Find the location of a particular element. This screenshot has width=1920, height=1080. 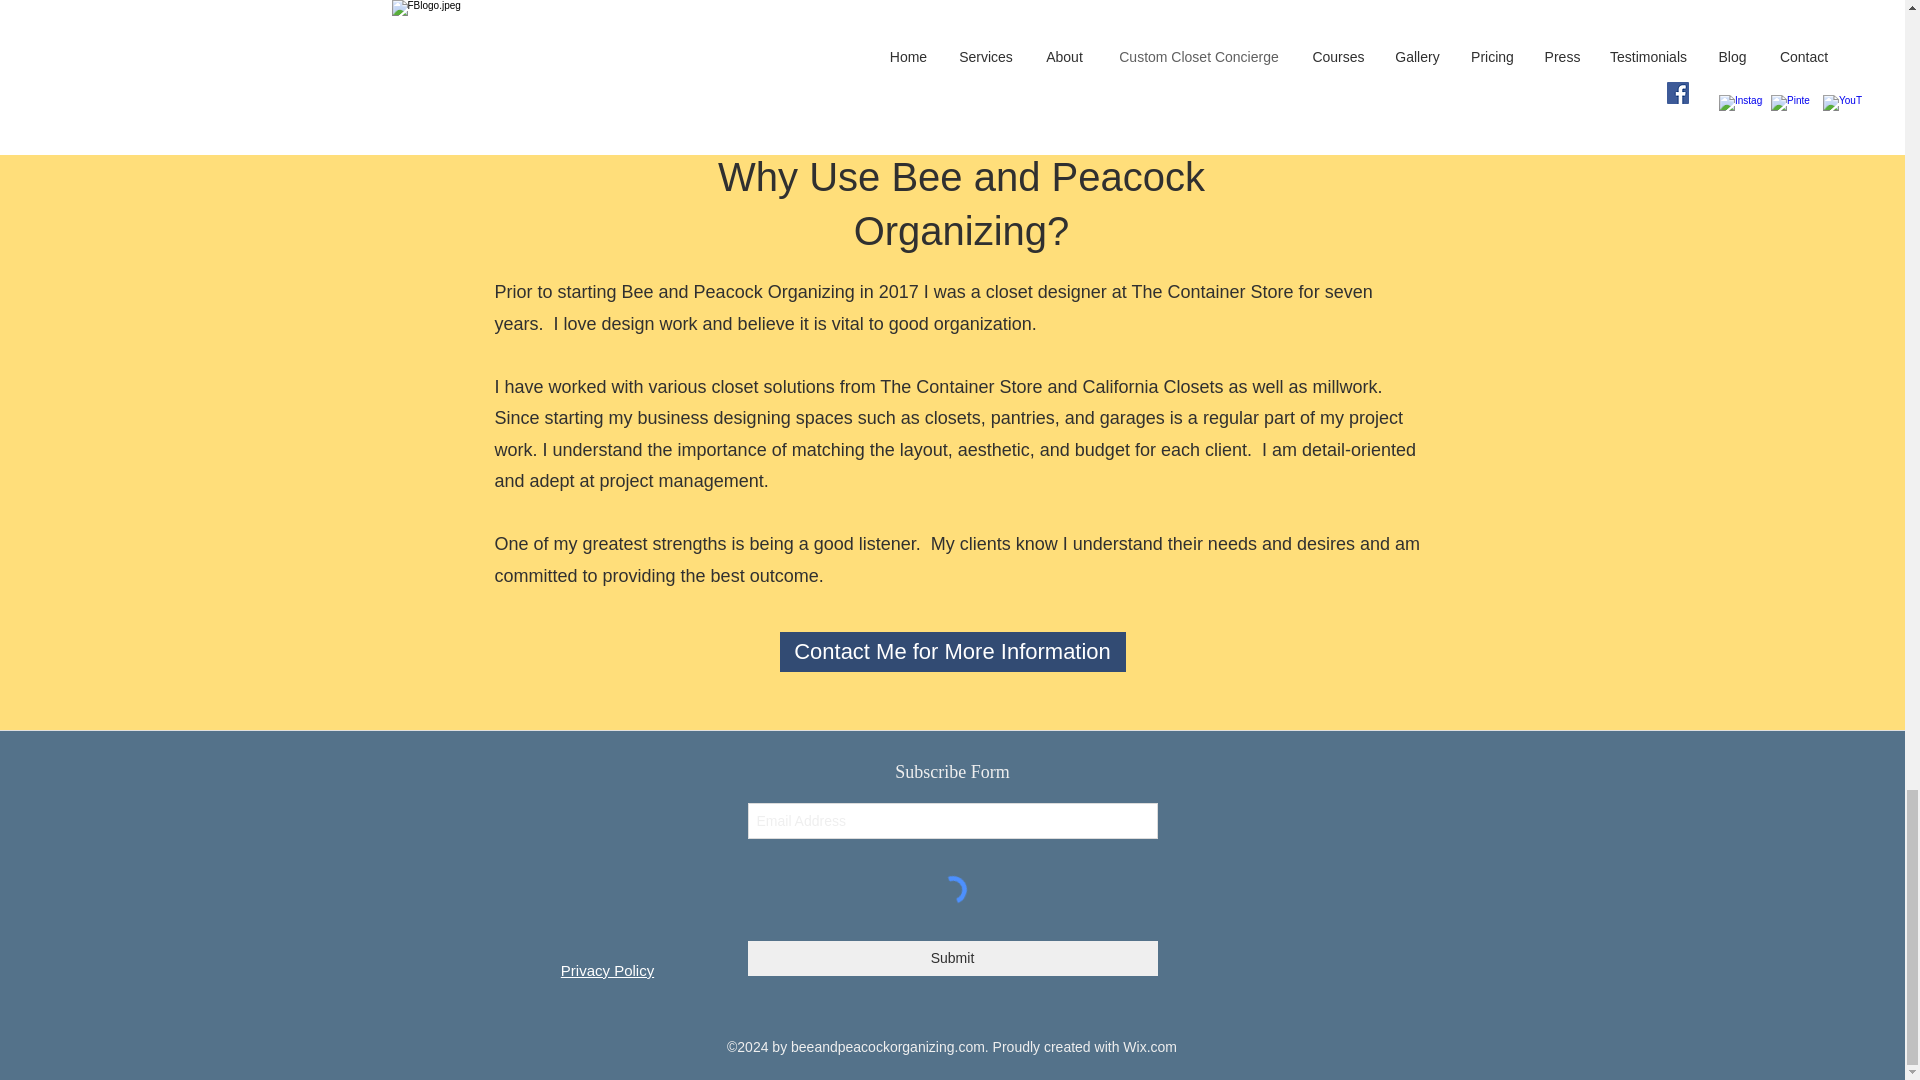

Contact Me for More Information is located at coordinates (952, 651).